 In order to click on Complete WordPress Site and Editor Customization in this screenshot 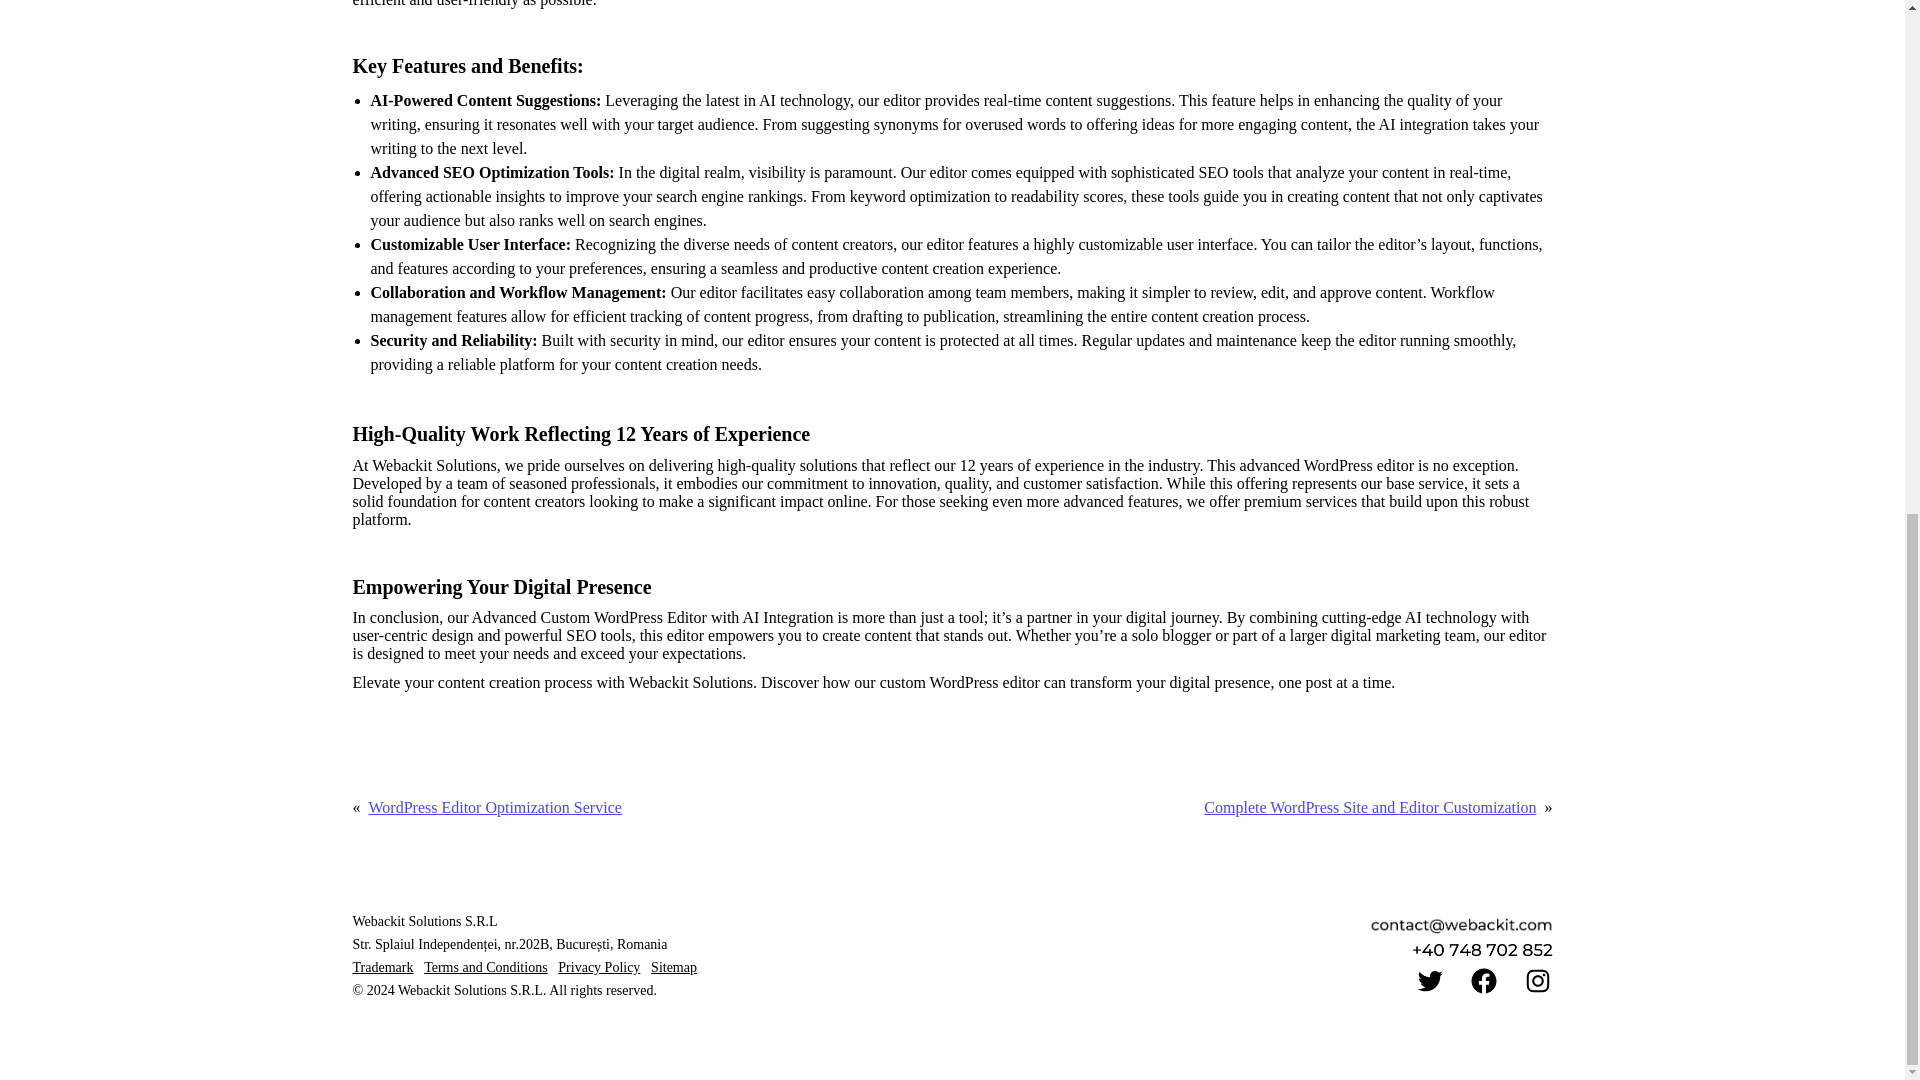, I will do `click(1370, 808)`.